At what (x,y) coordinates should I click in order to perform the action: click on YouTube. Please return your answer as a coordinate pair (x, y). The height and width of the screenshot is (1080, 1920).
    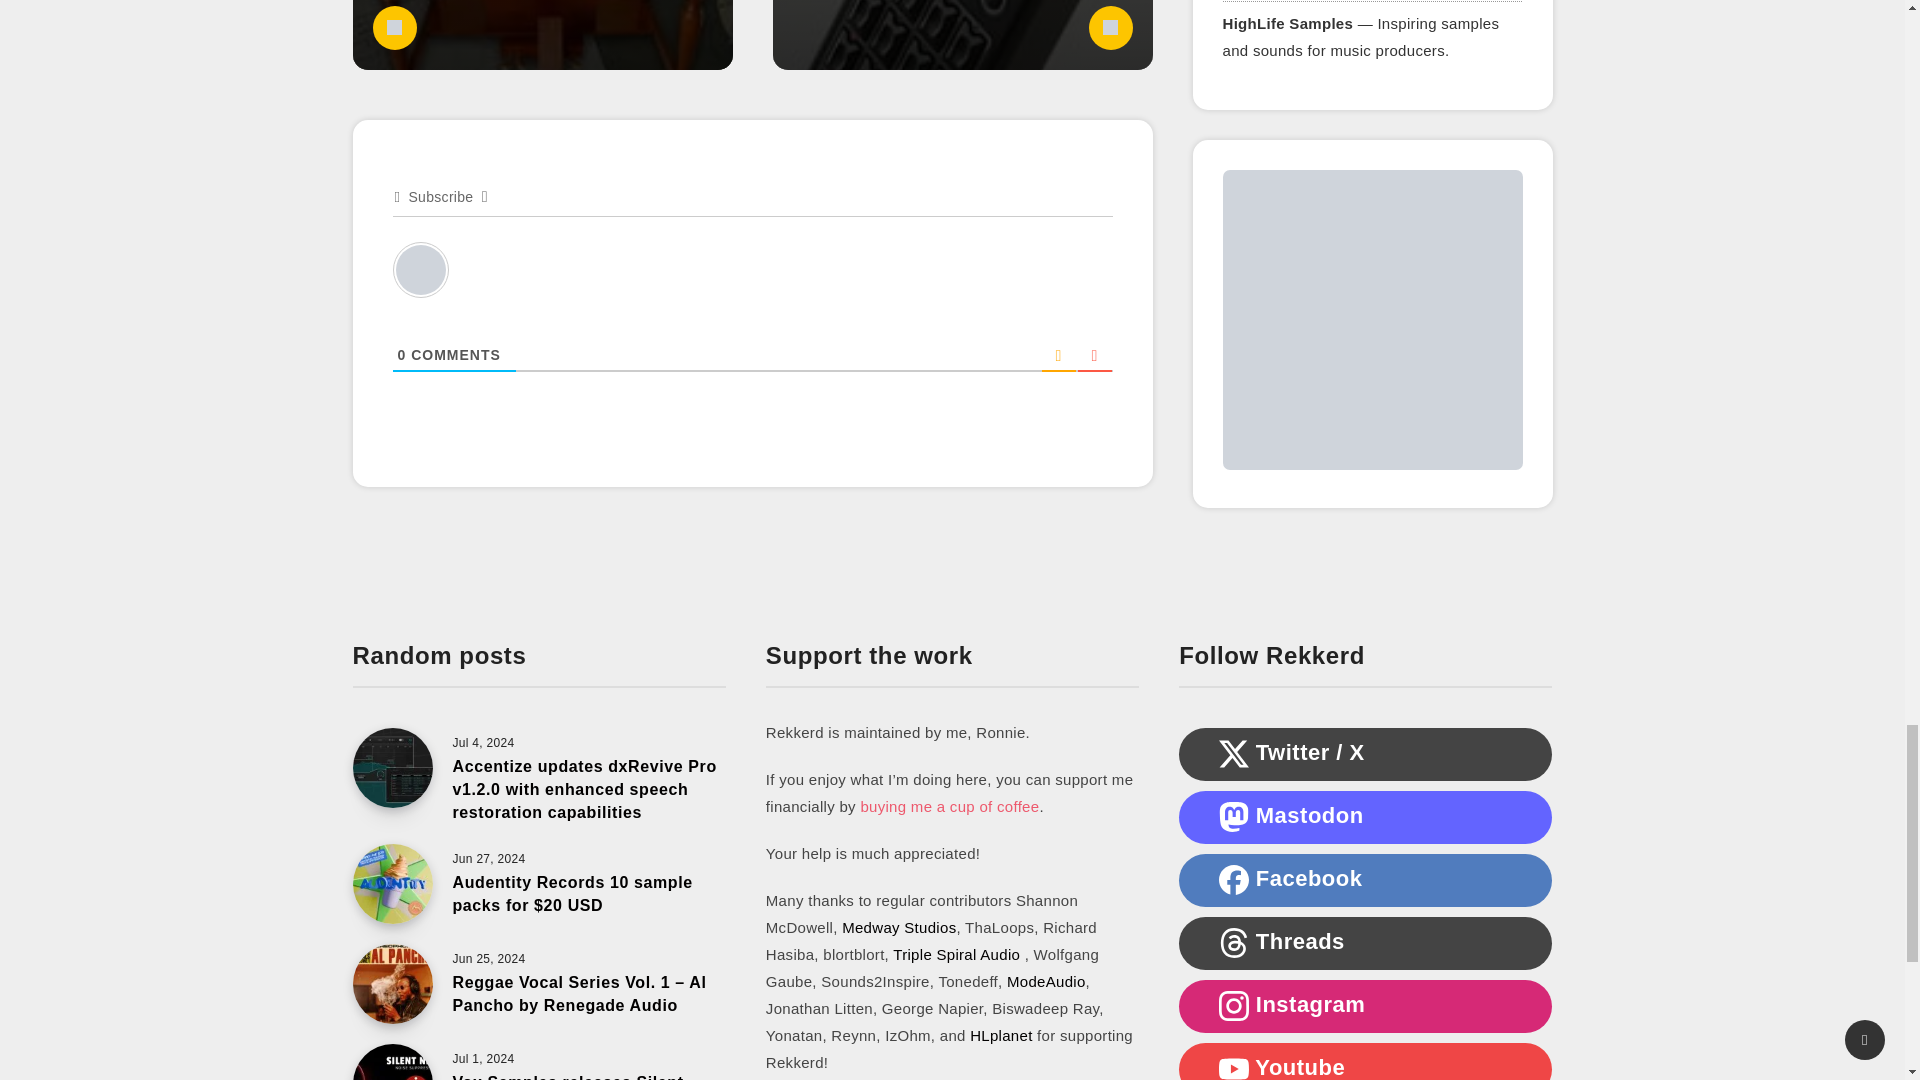
    Looking at the image, I should click on (1234, 1067).